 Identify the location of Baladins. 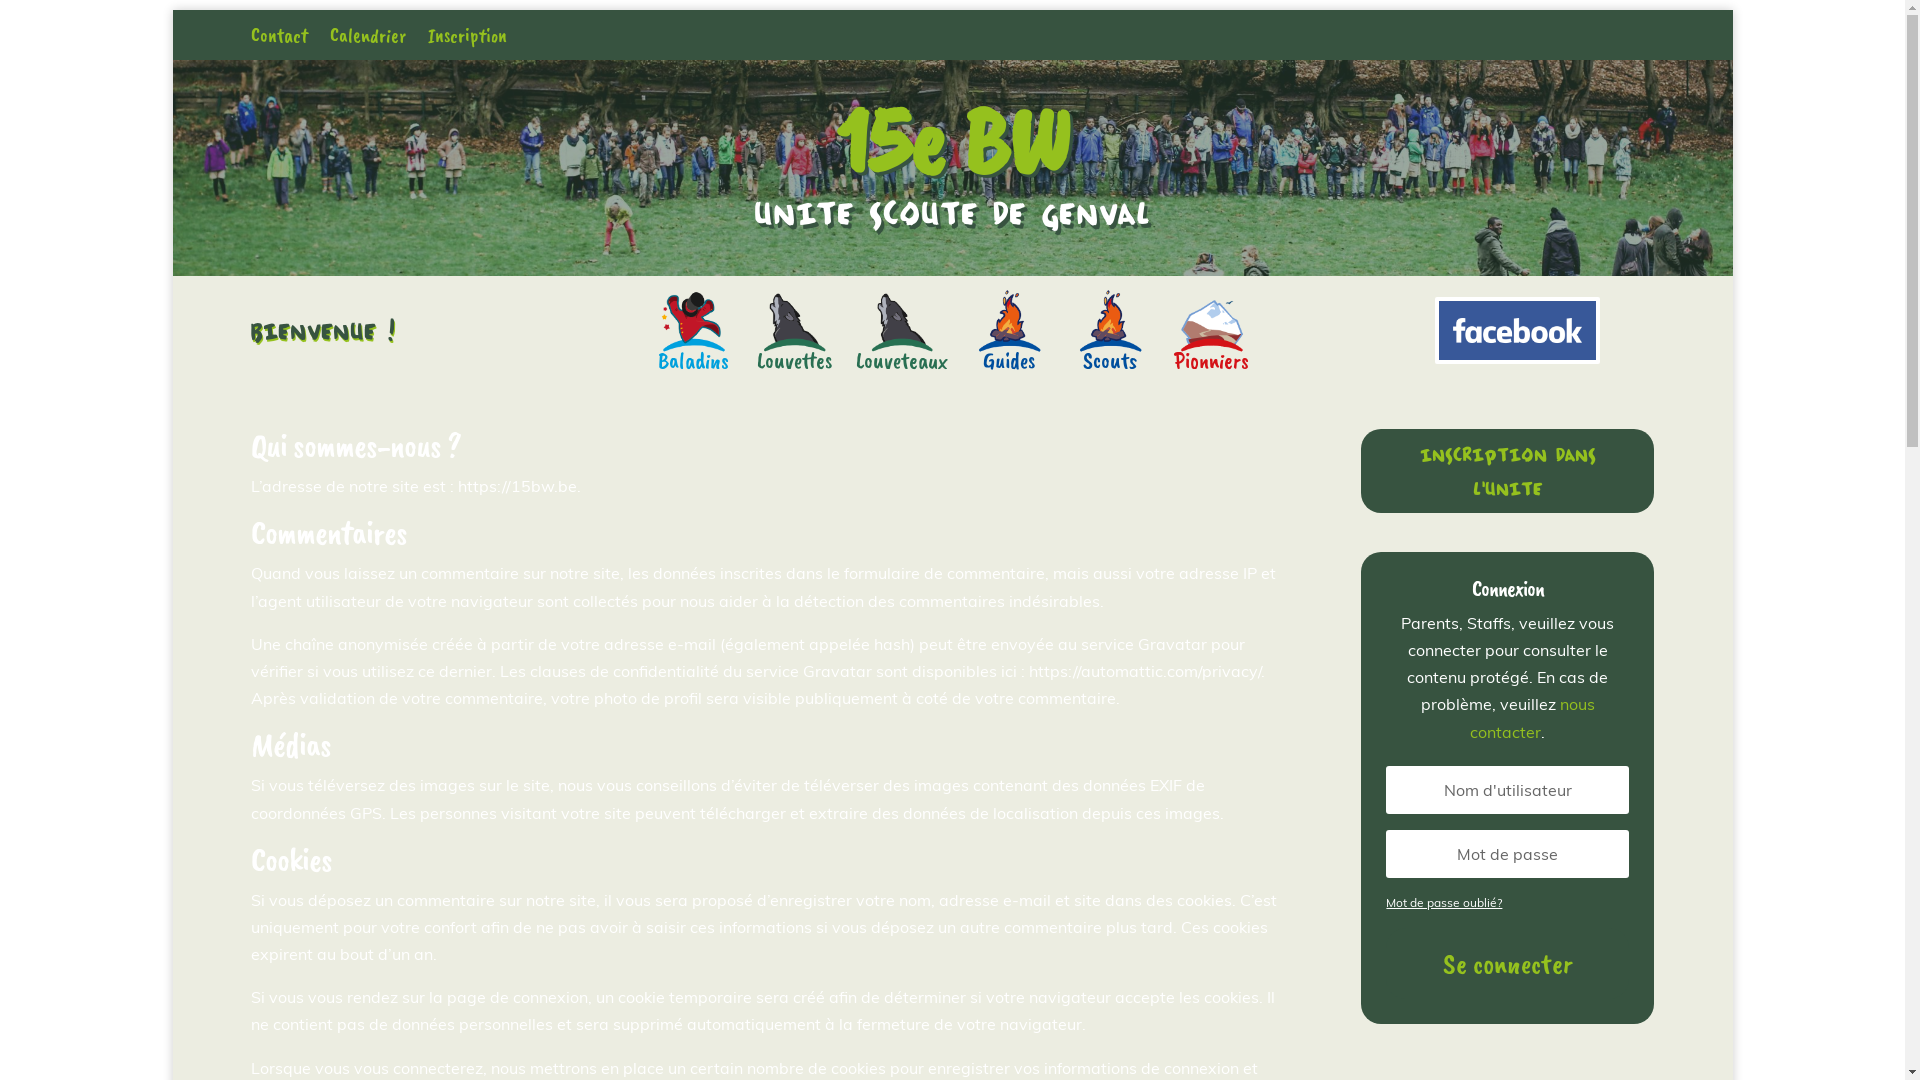
(694, 330).